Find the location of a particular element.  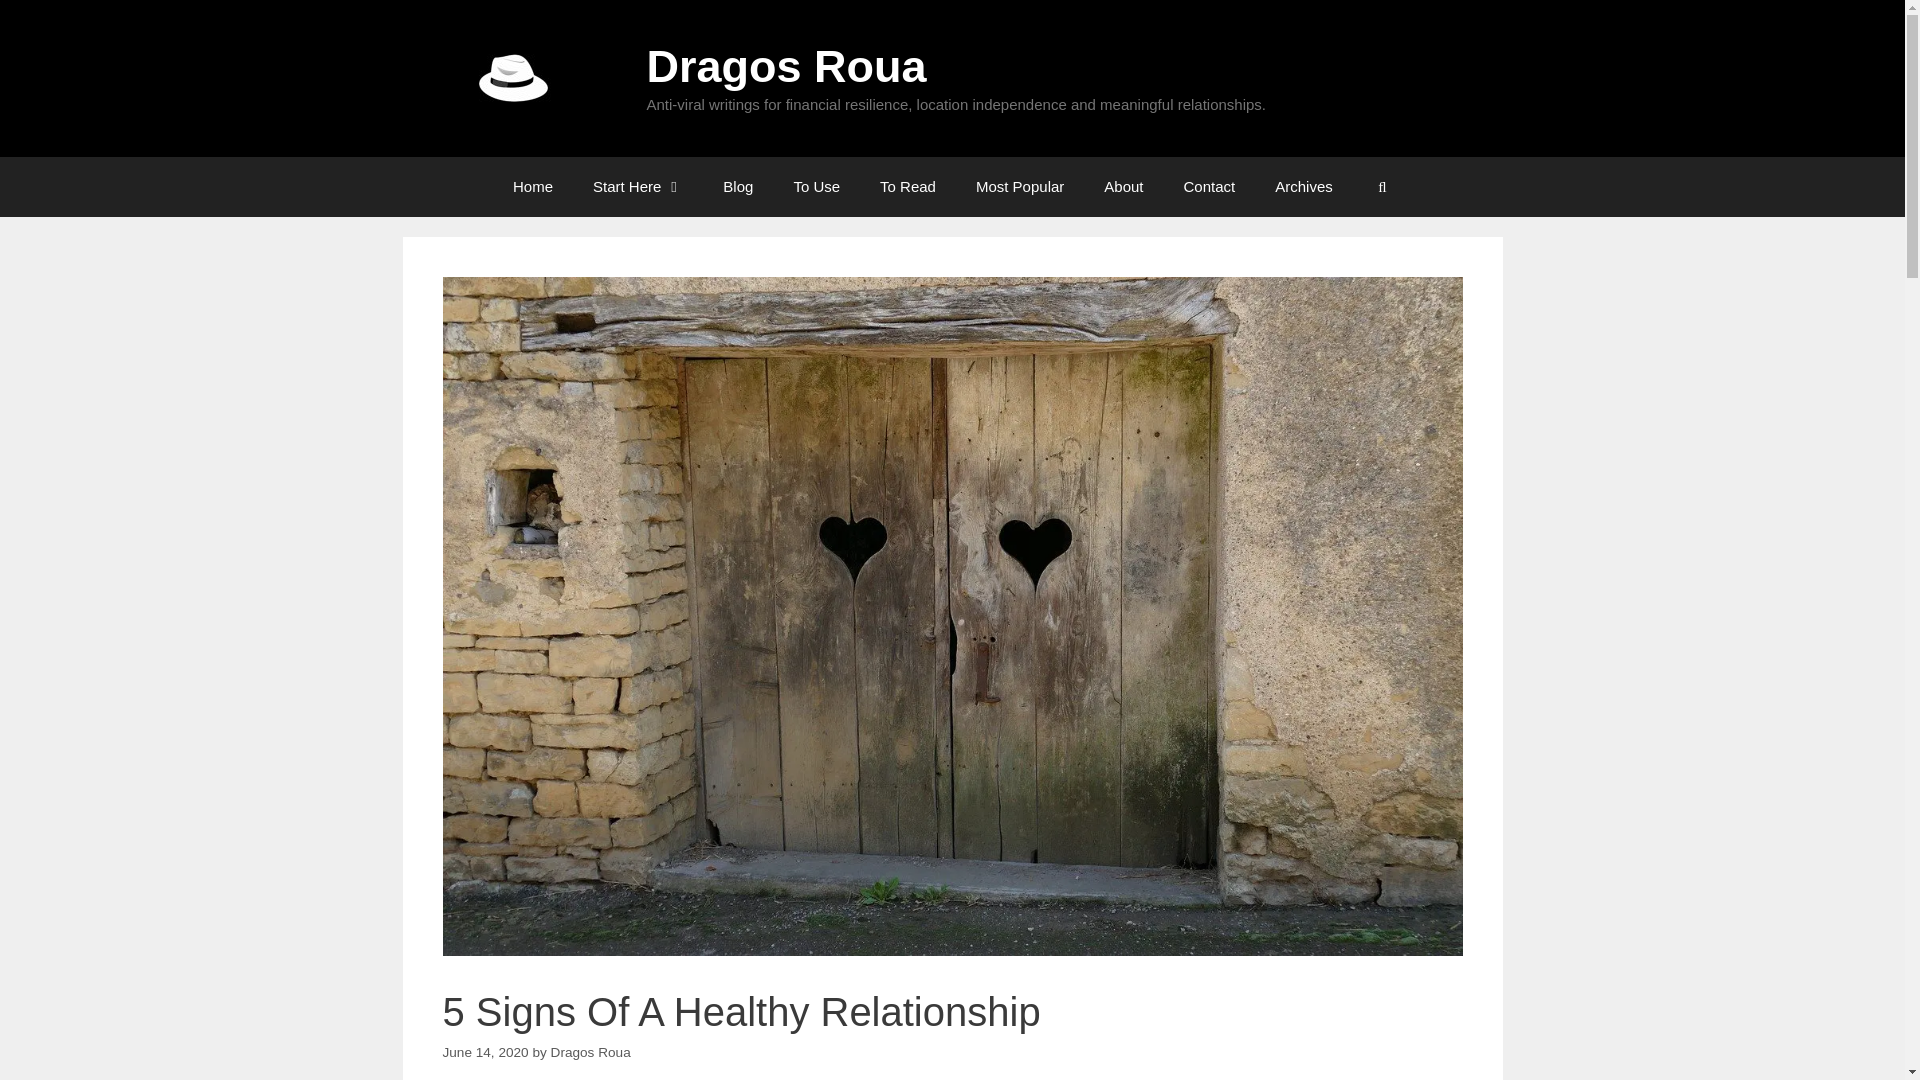

Dragos Roua is located at coordinates (785, 66).